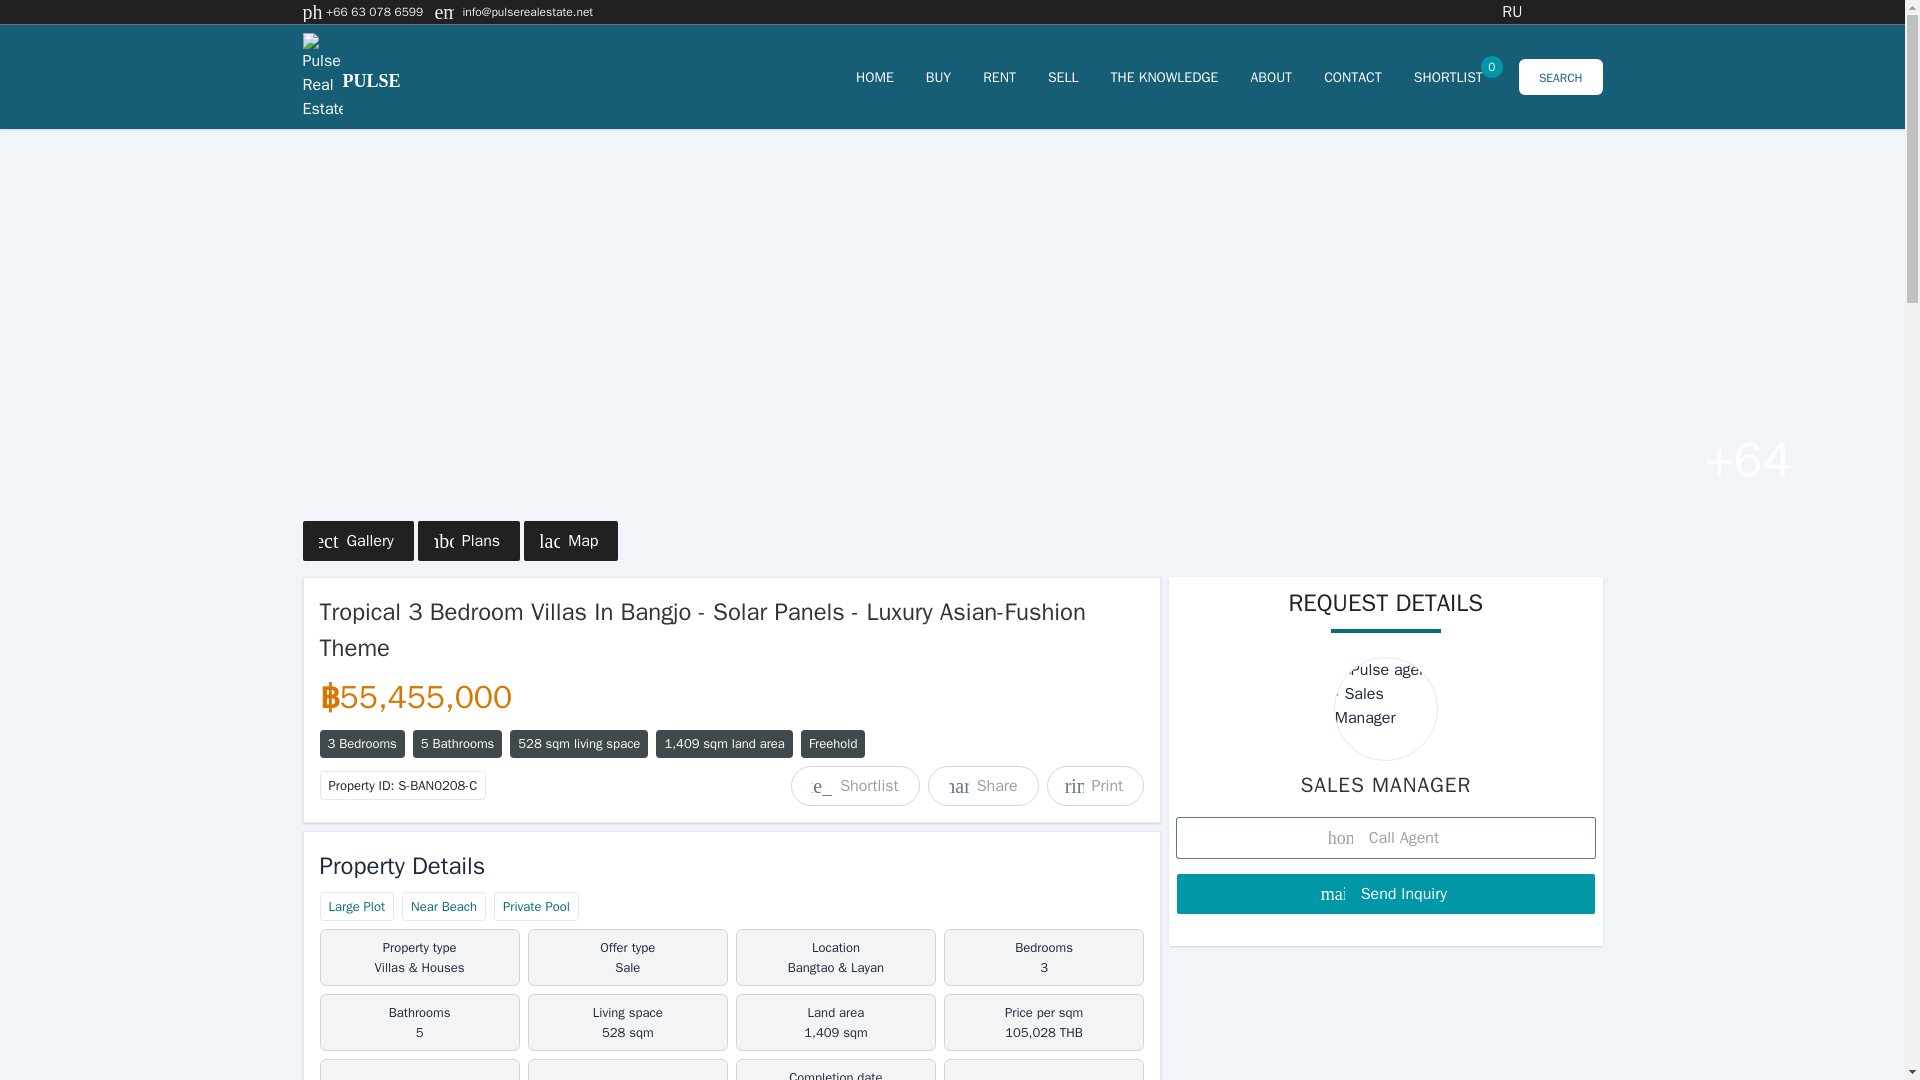 Image resolution: width=1920 pixels, height=1080 pixels. Describe the element at coordinates (528, 12) in the screenshot. I see `HOME` at that location.